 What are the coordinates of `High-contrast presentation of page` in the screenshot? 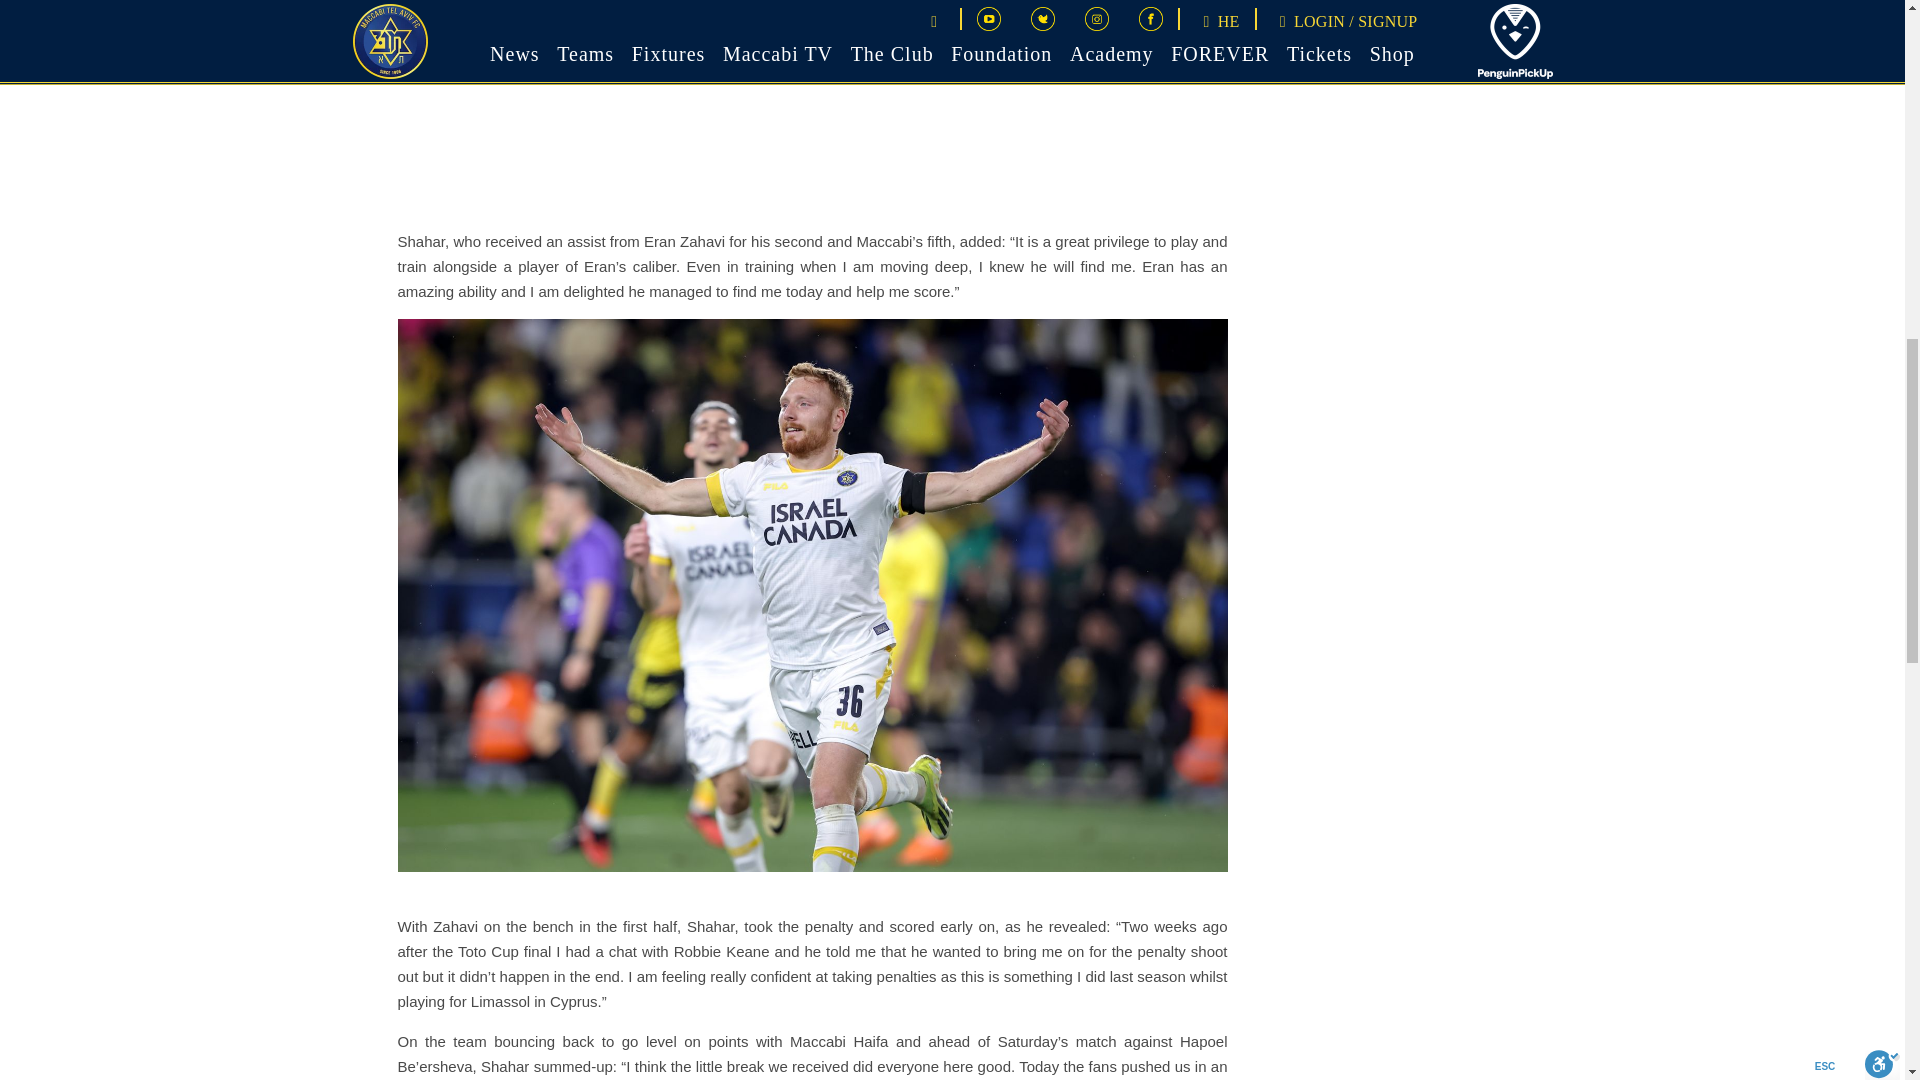 It's located at (518, 43).